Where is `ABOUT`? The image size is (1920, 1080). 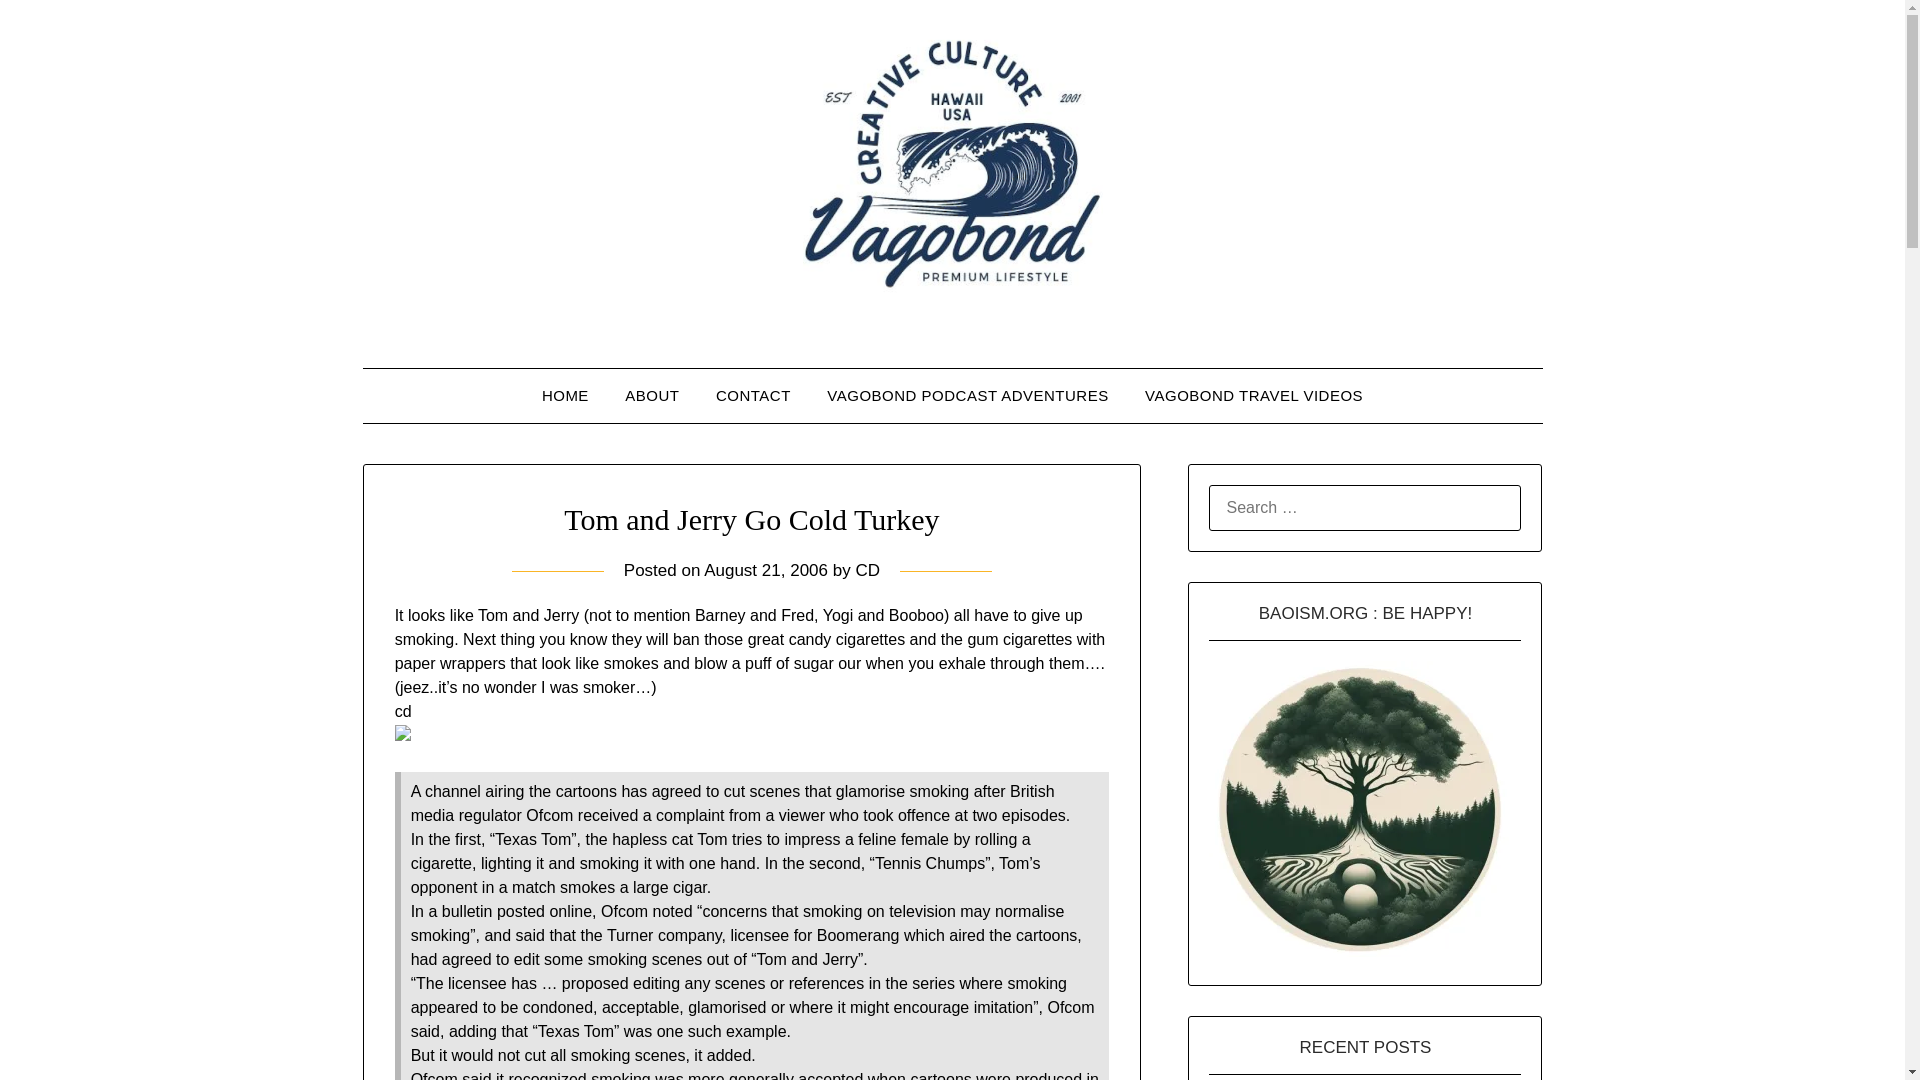 ABOUT is located at coordinates (652, 396).